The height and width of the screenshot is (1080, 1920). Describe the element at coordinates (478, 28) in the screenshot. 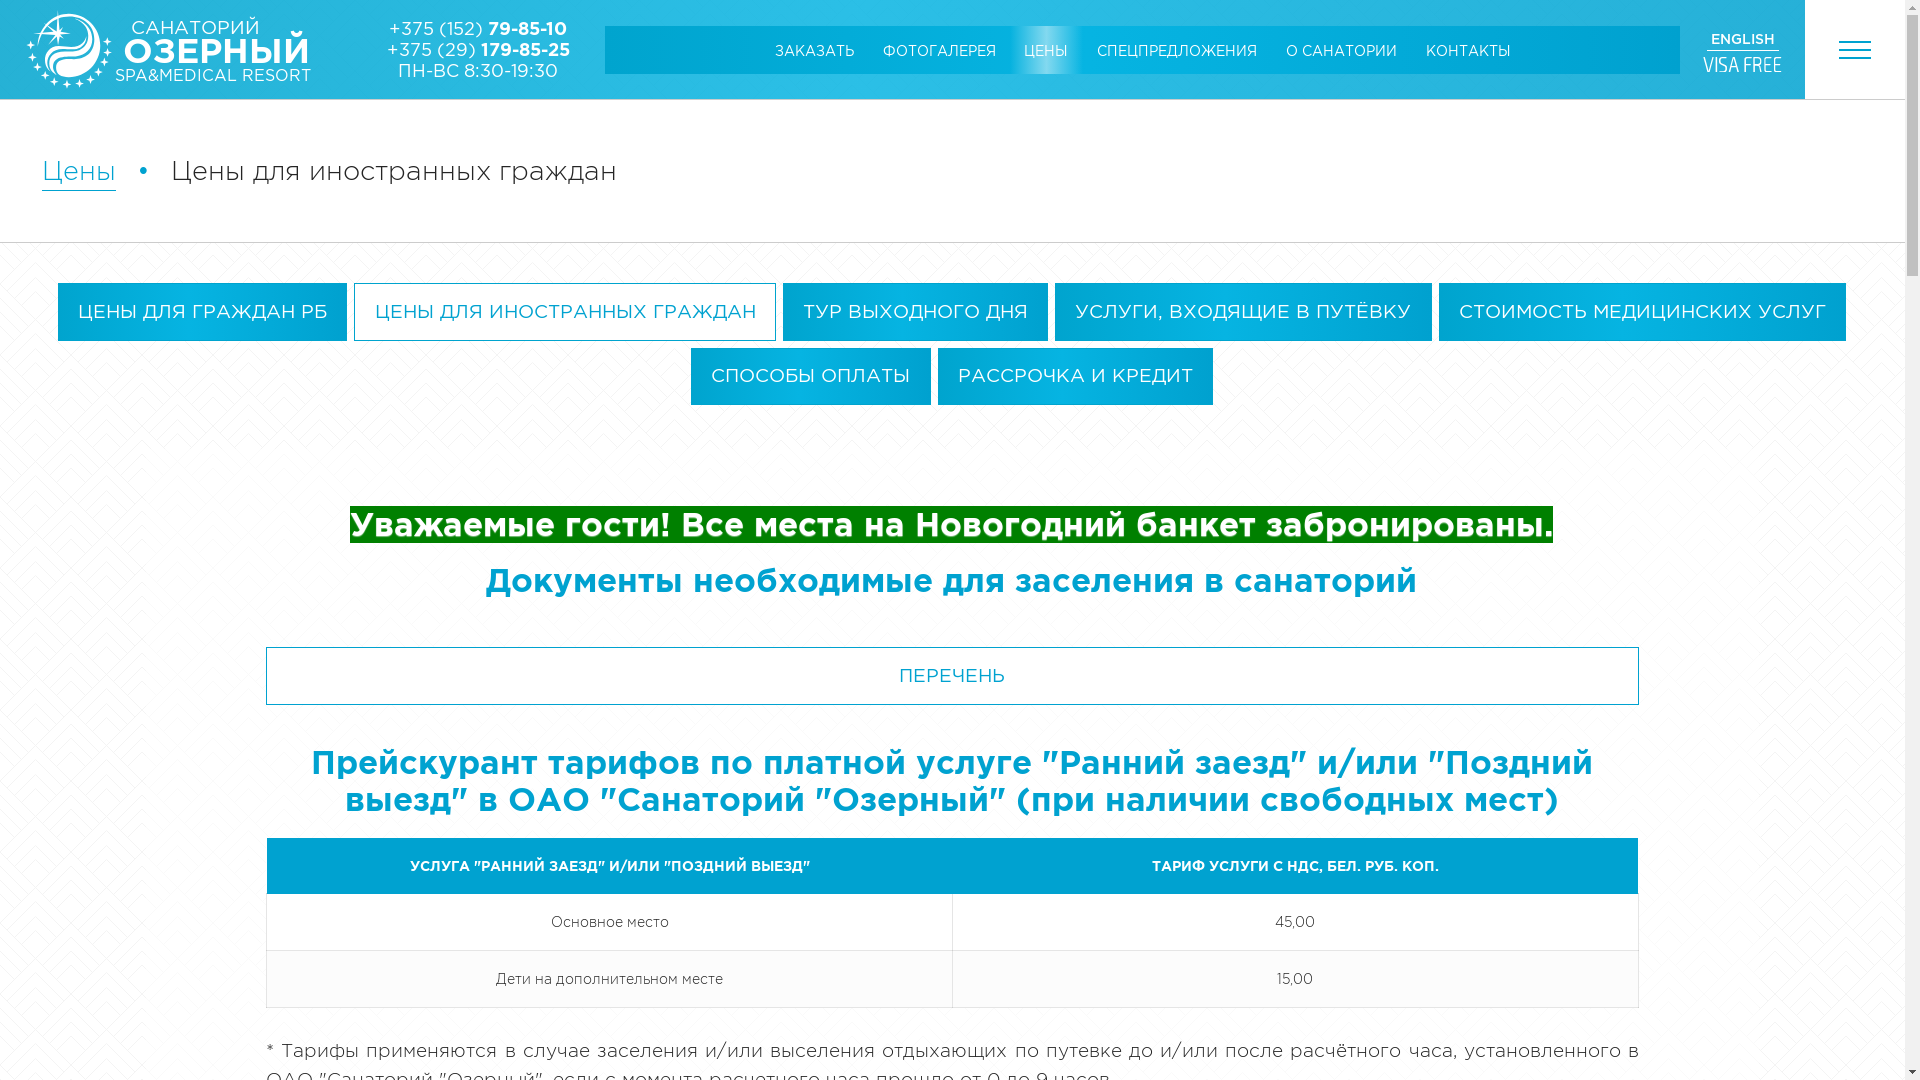

I see `+375 (152) 79-85-10` at that location.